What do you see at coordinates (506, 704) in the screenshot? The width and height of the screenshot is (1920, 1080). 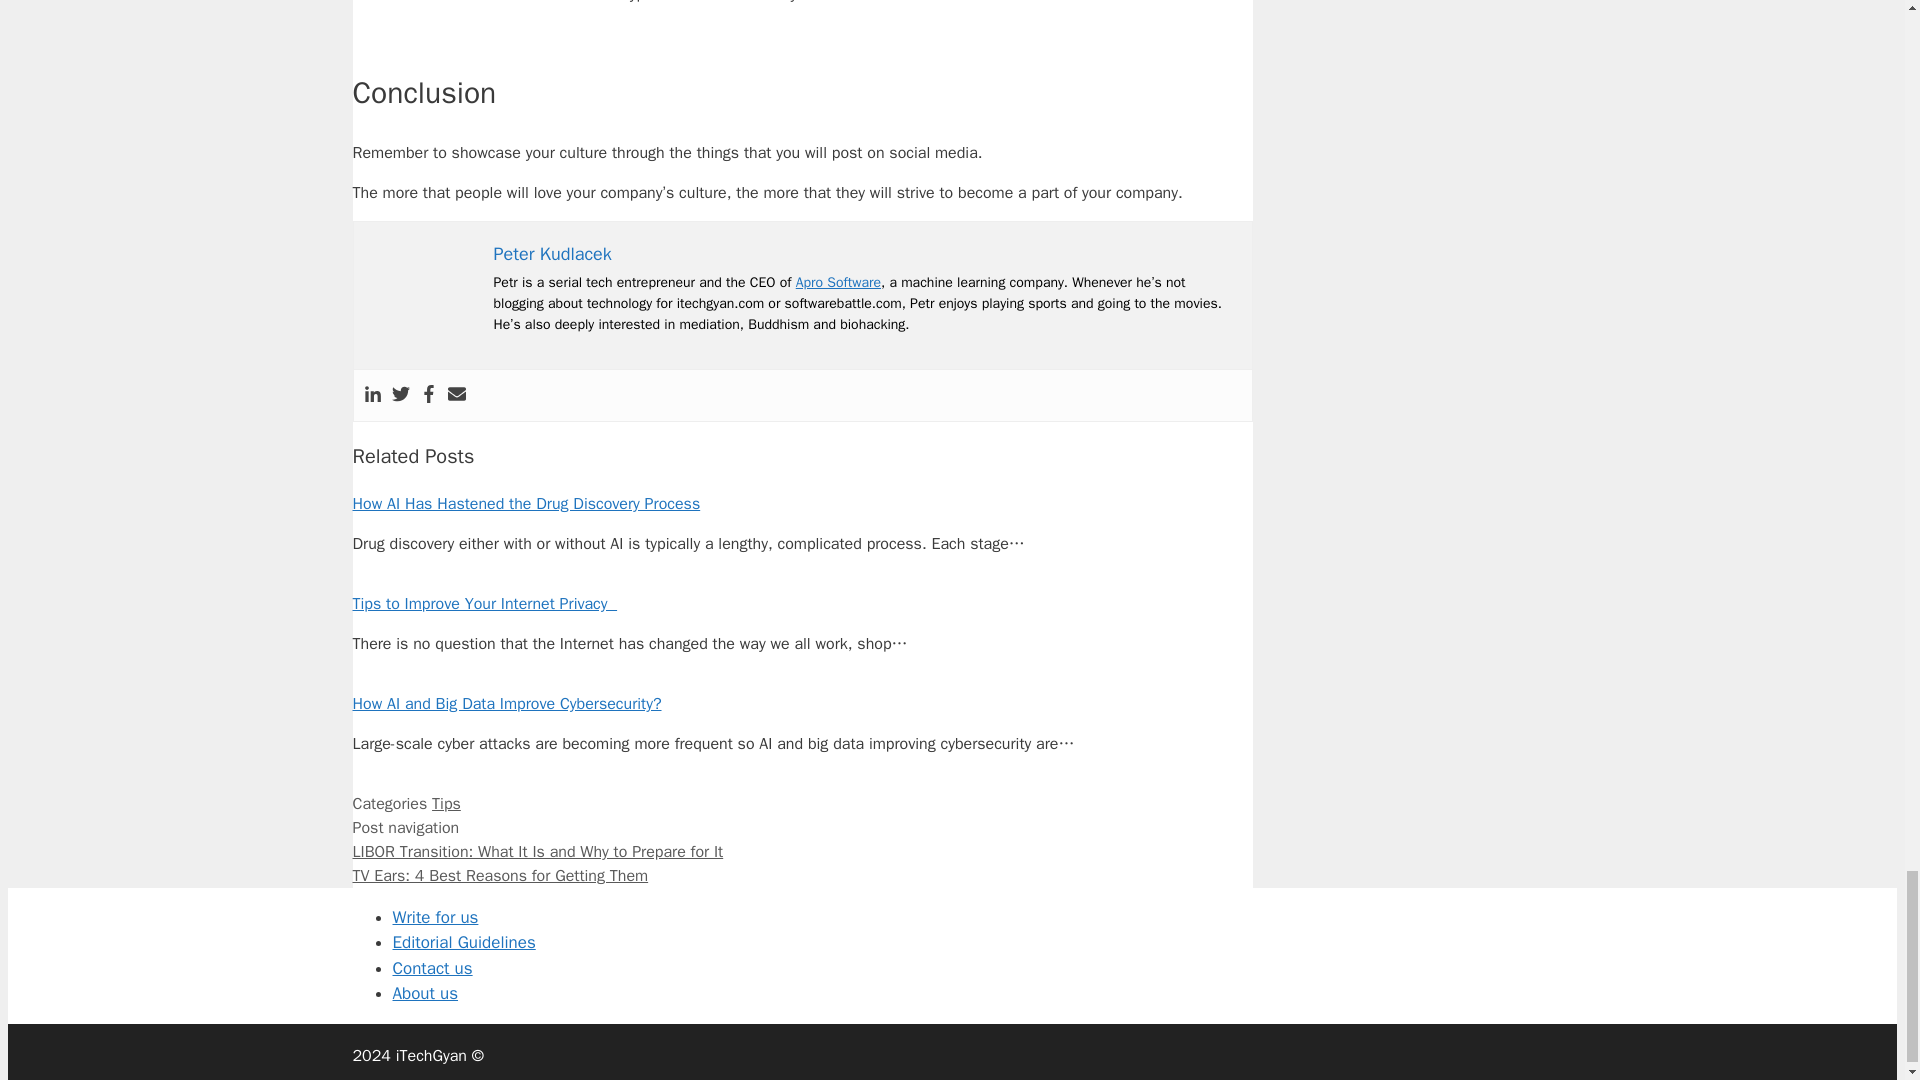 I see `How AI and Big Data Improve Cybersecurity?` at bounding box center [506, 704].